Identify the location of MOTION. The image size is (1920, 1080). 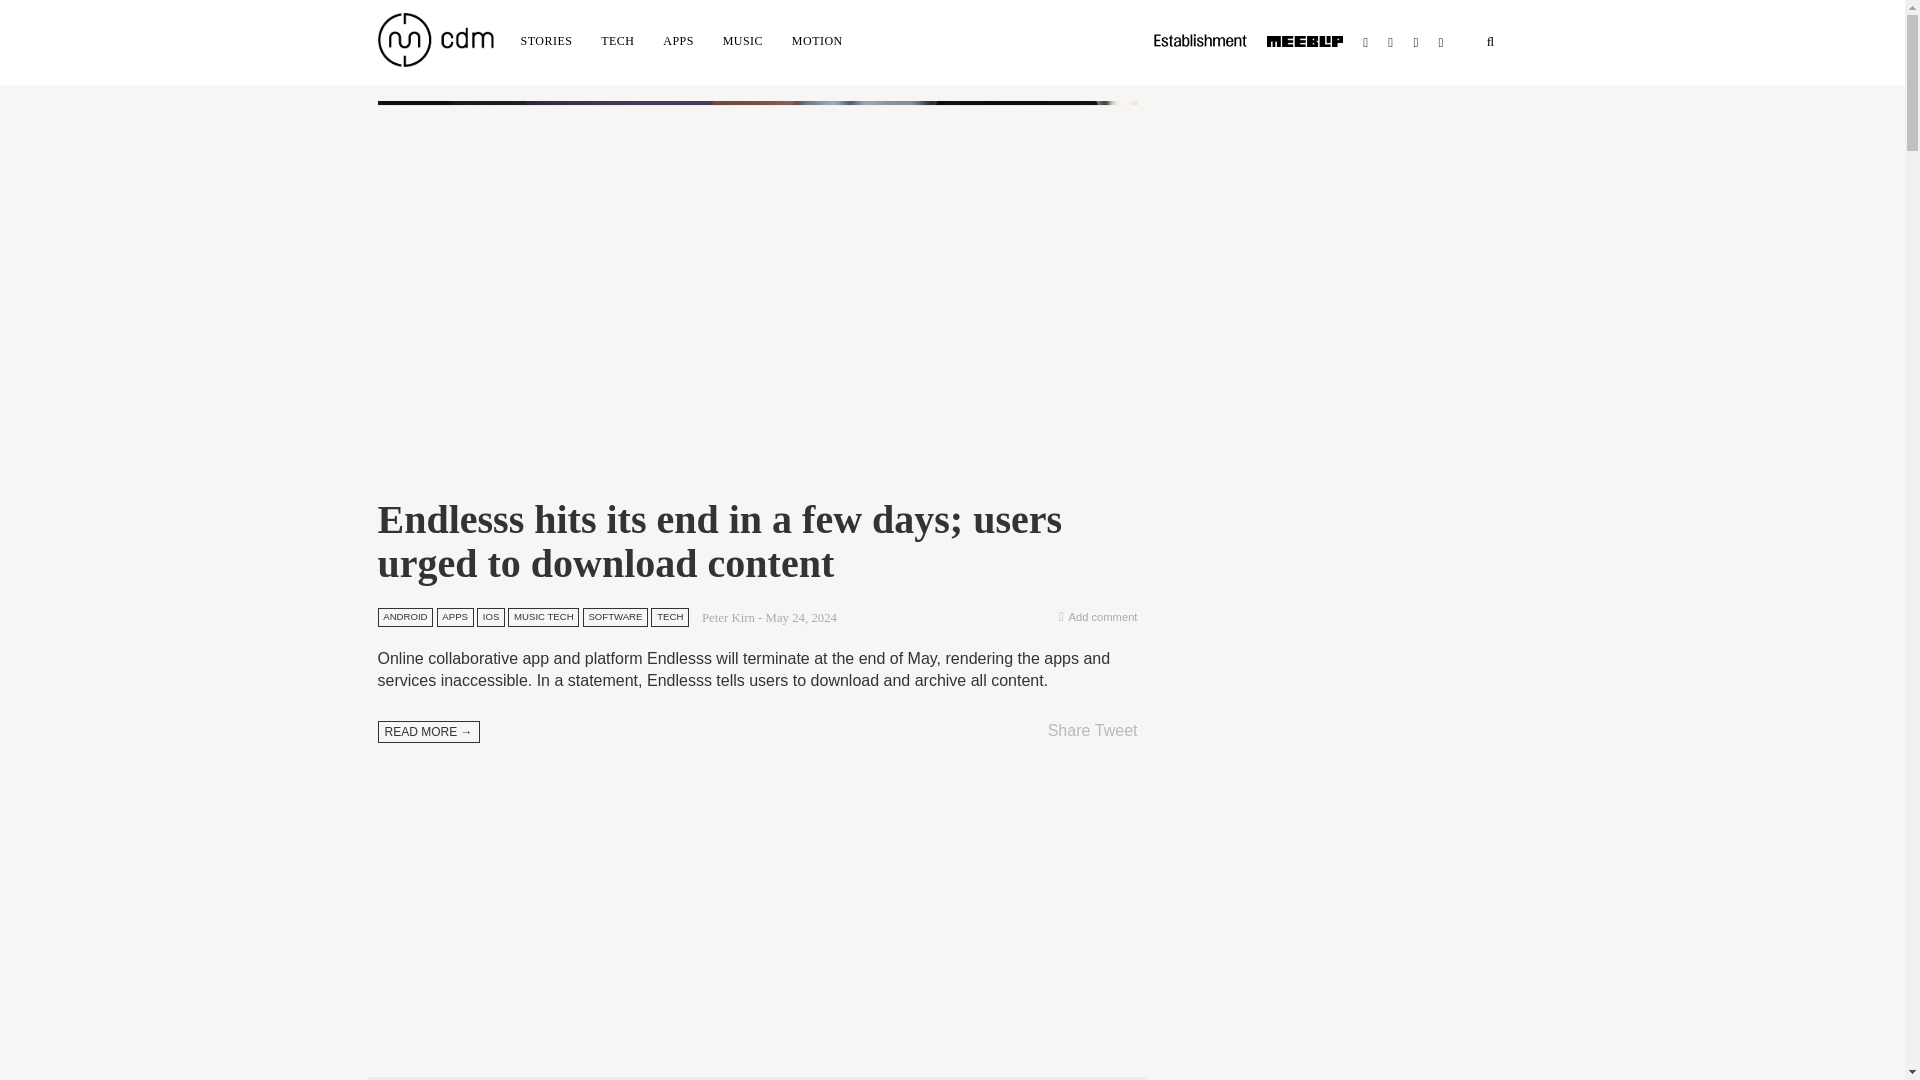
(816, 40).